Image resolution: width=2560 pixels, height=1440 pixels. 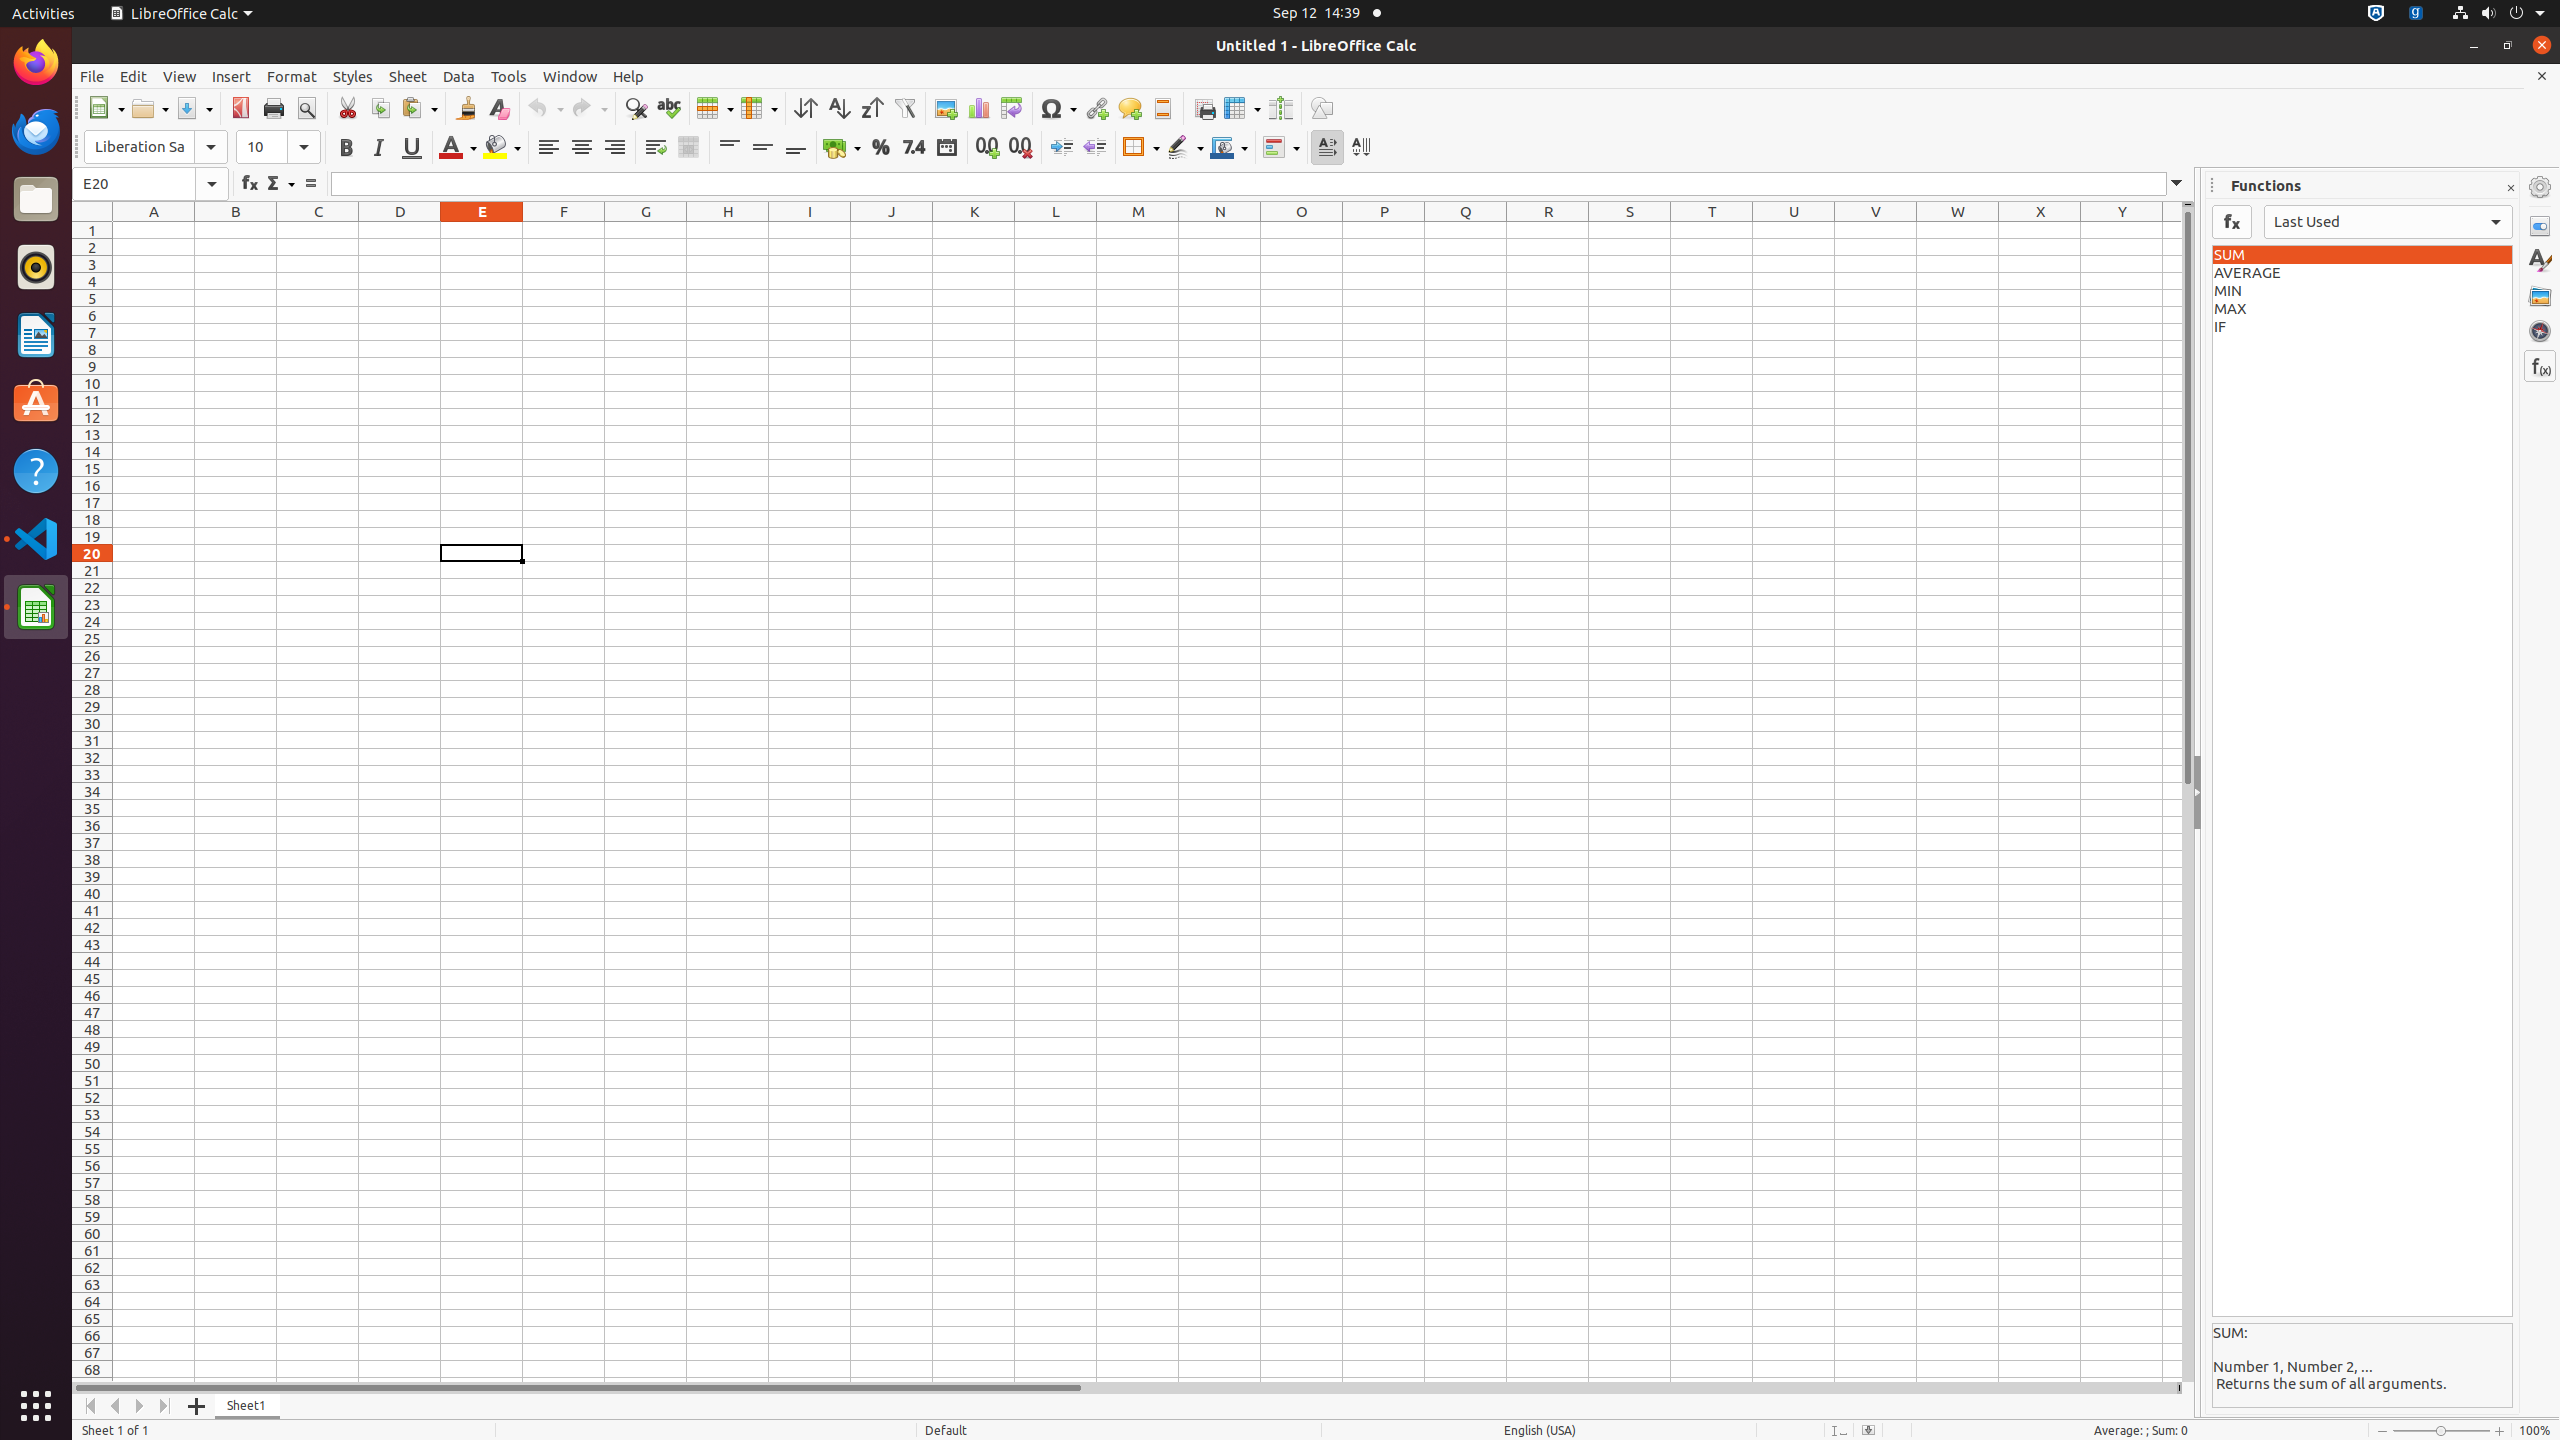 I want to click on Navigator, so click(x=2540, y=331).